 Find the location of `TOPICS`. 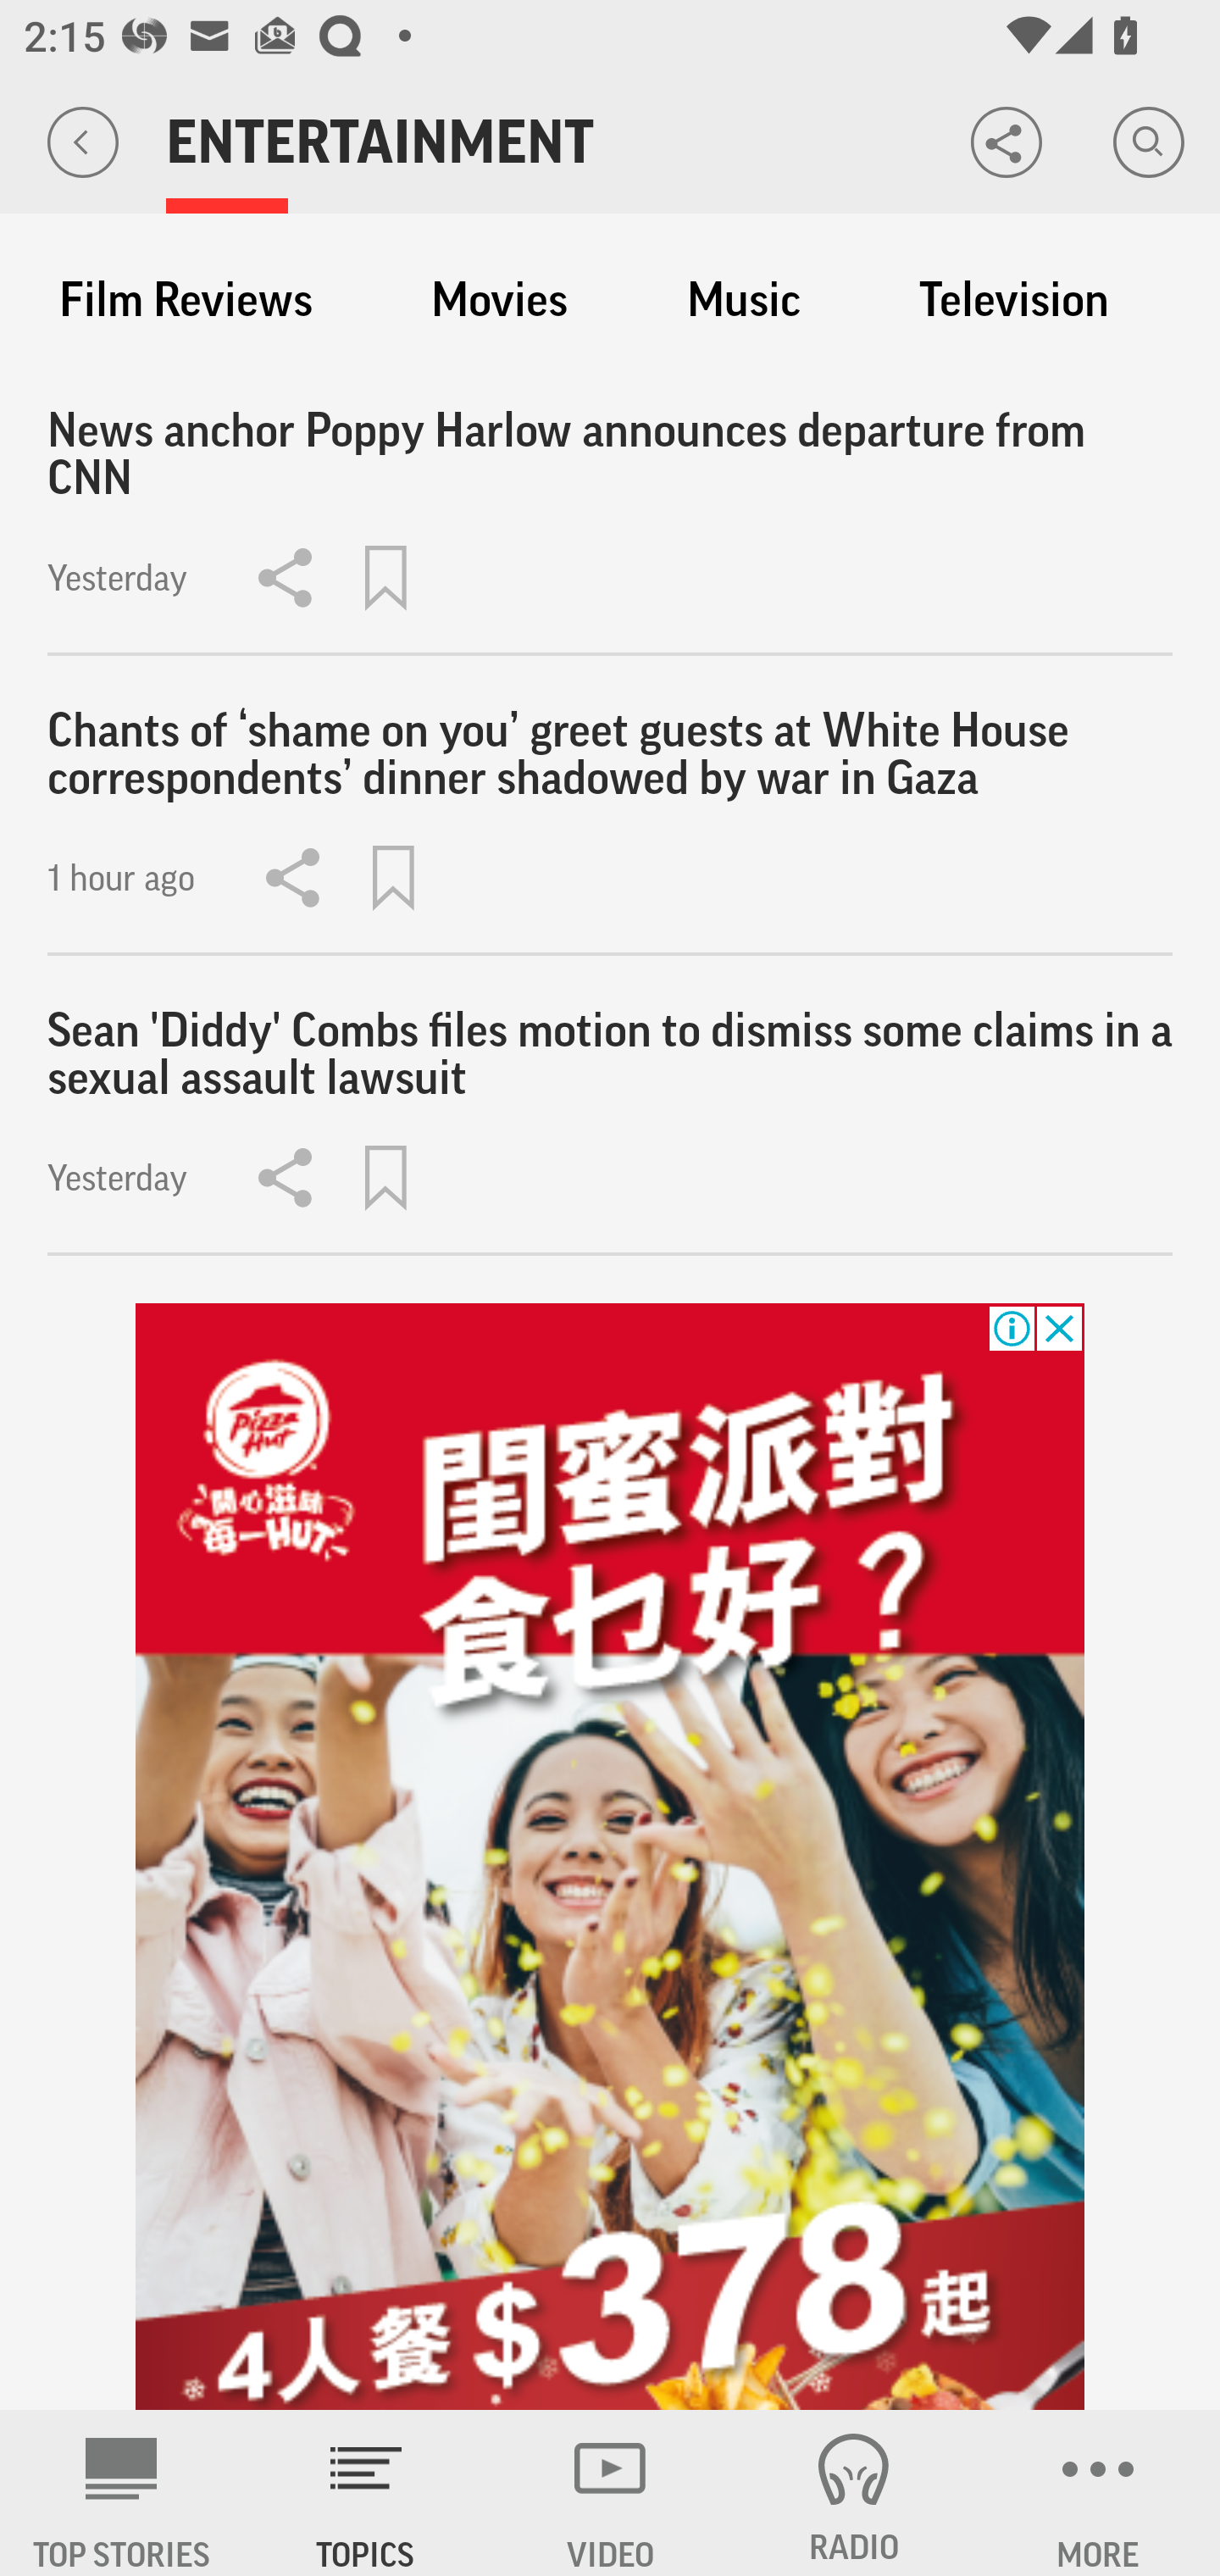

TOPICS is located at coordinates (366, 2493).